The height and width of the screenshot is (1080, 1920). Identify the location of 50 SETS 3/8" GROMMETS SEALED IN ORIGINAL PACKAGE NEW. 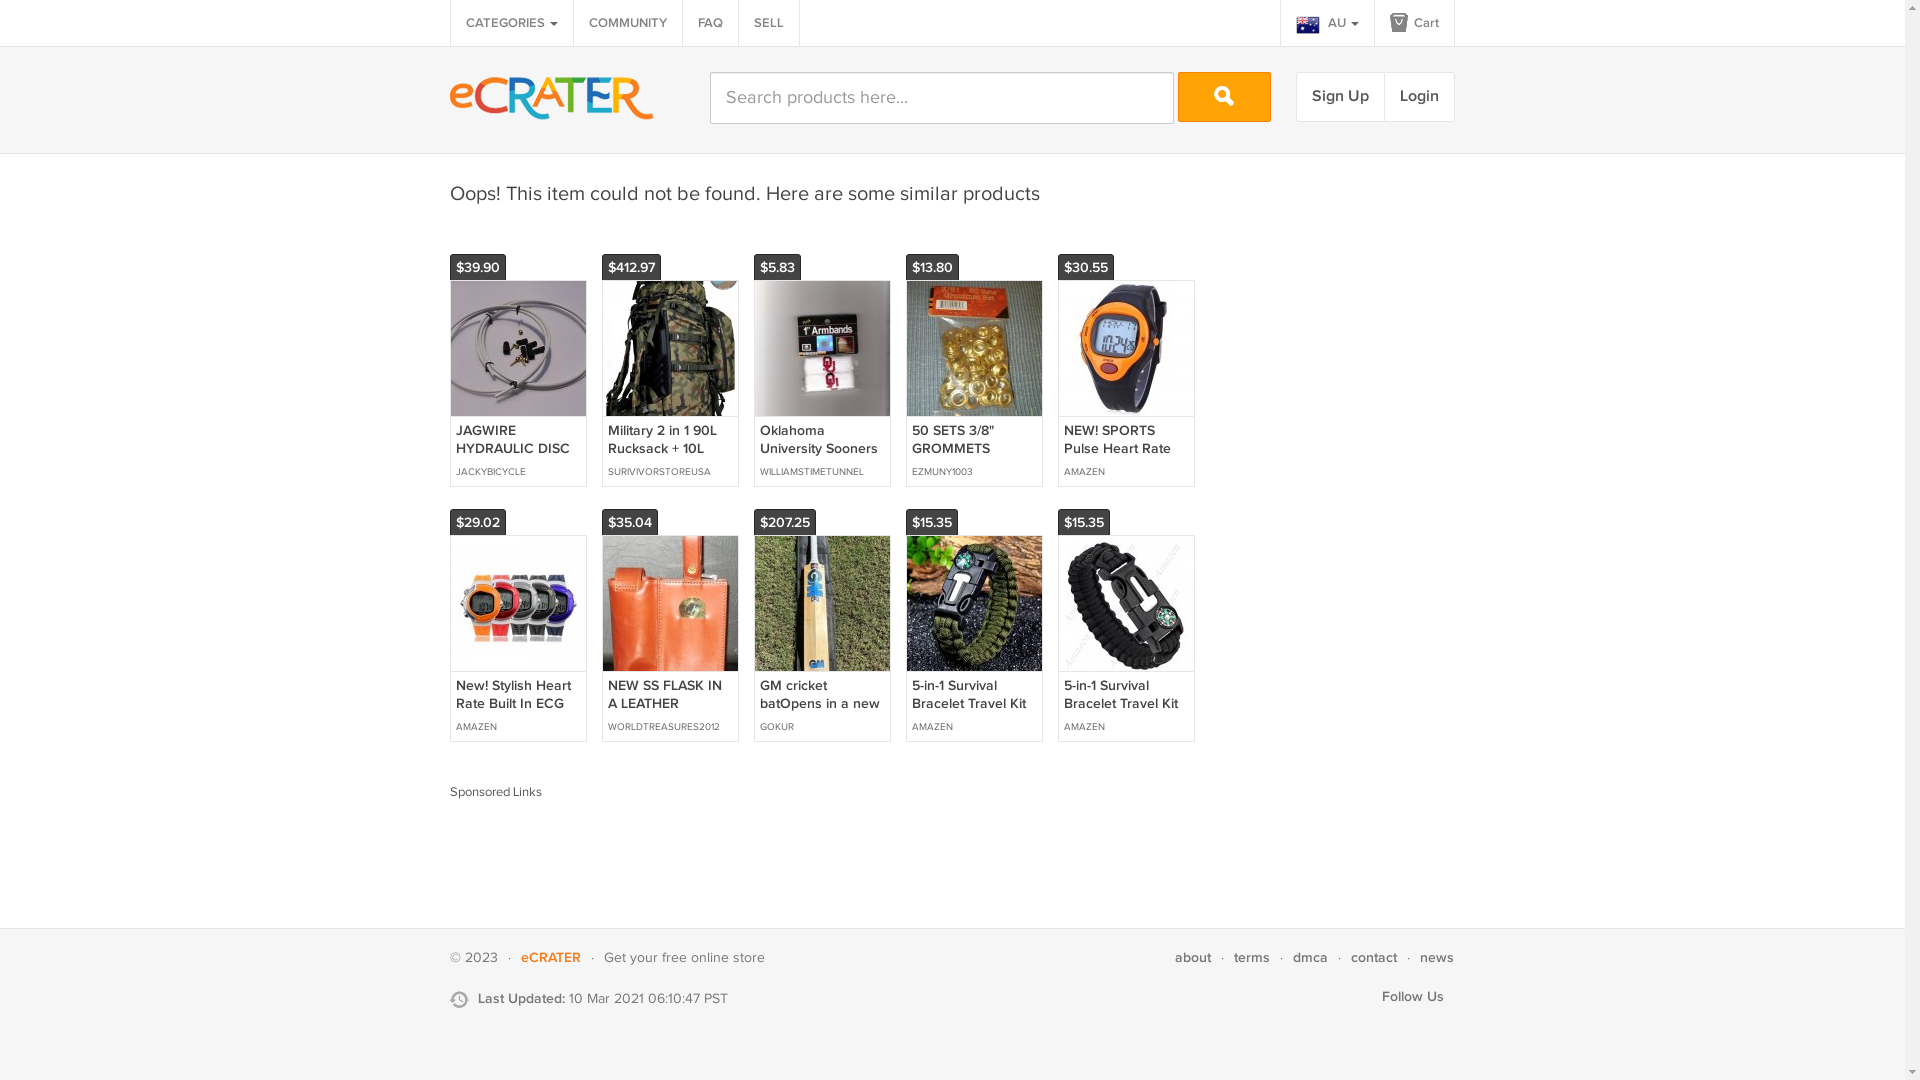
(960, 467).